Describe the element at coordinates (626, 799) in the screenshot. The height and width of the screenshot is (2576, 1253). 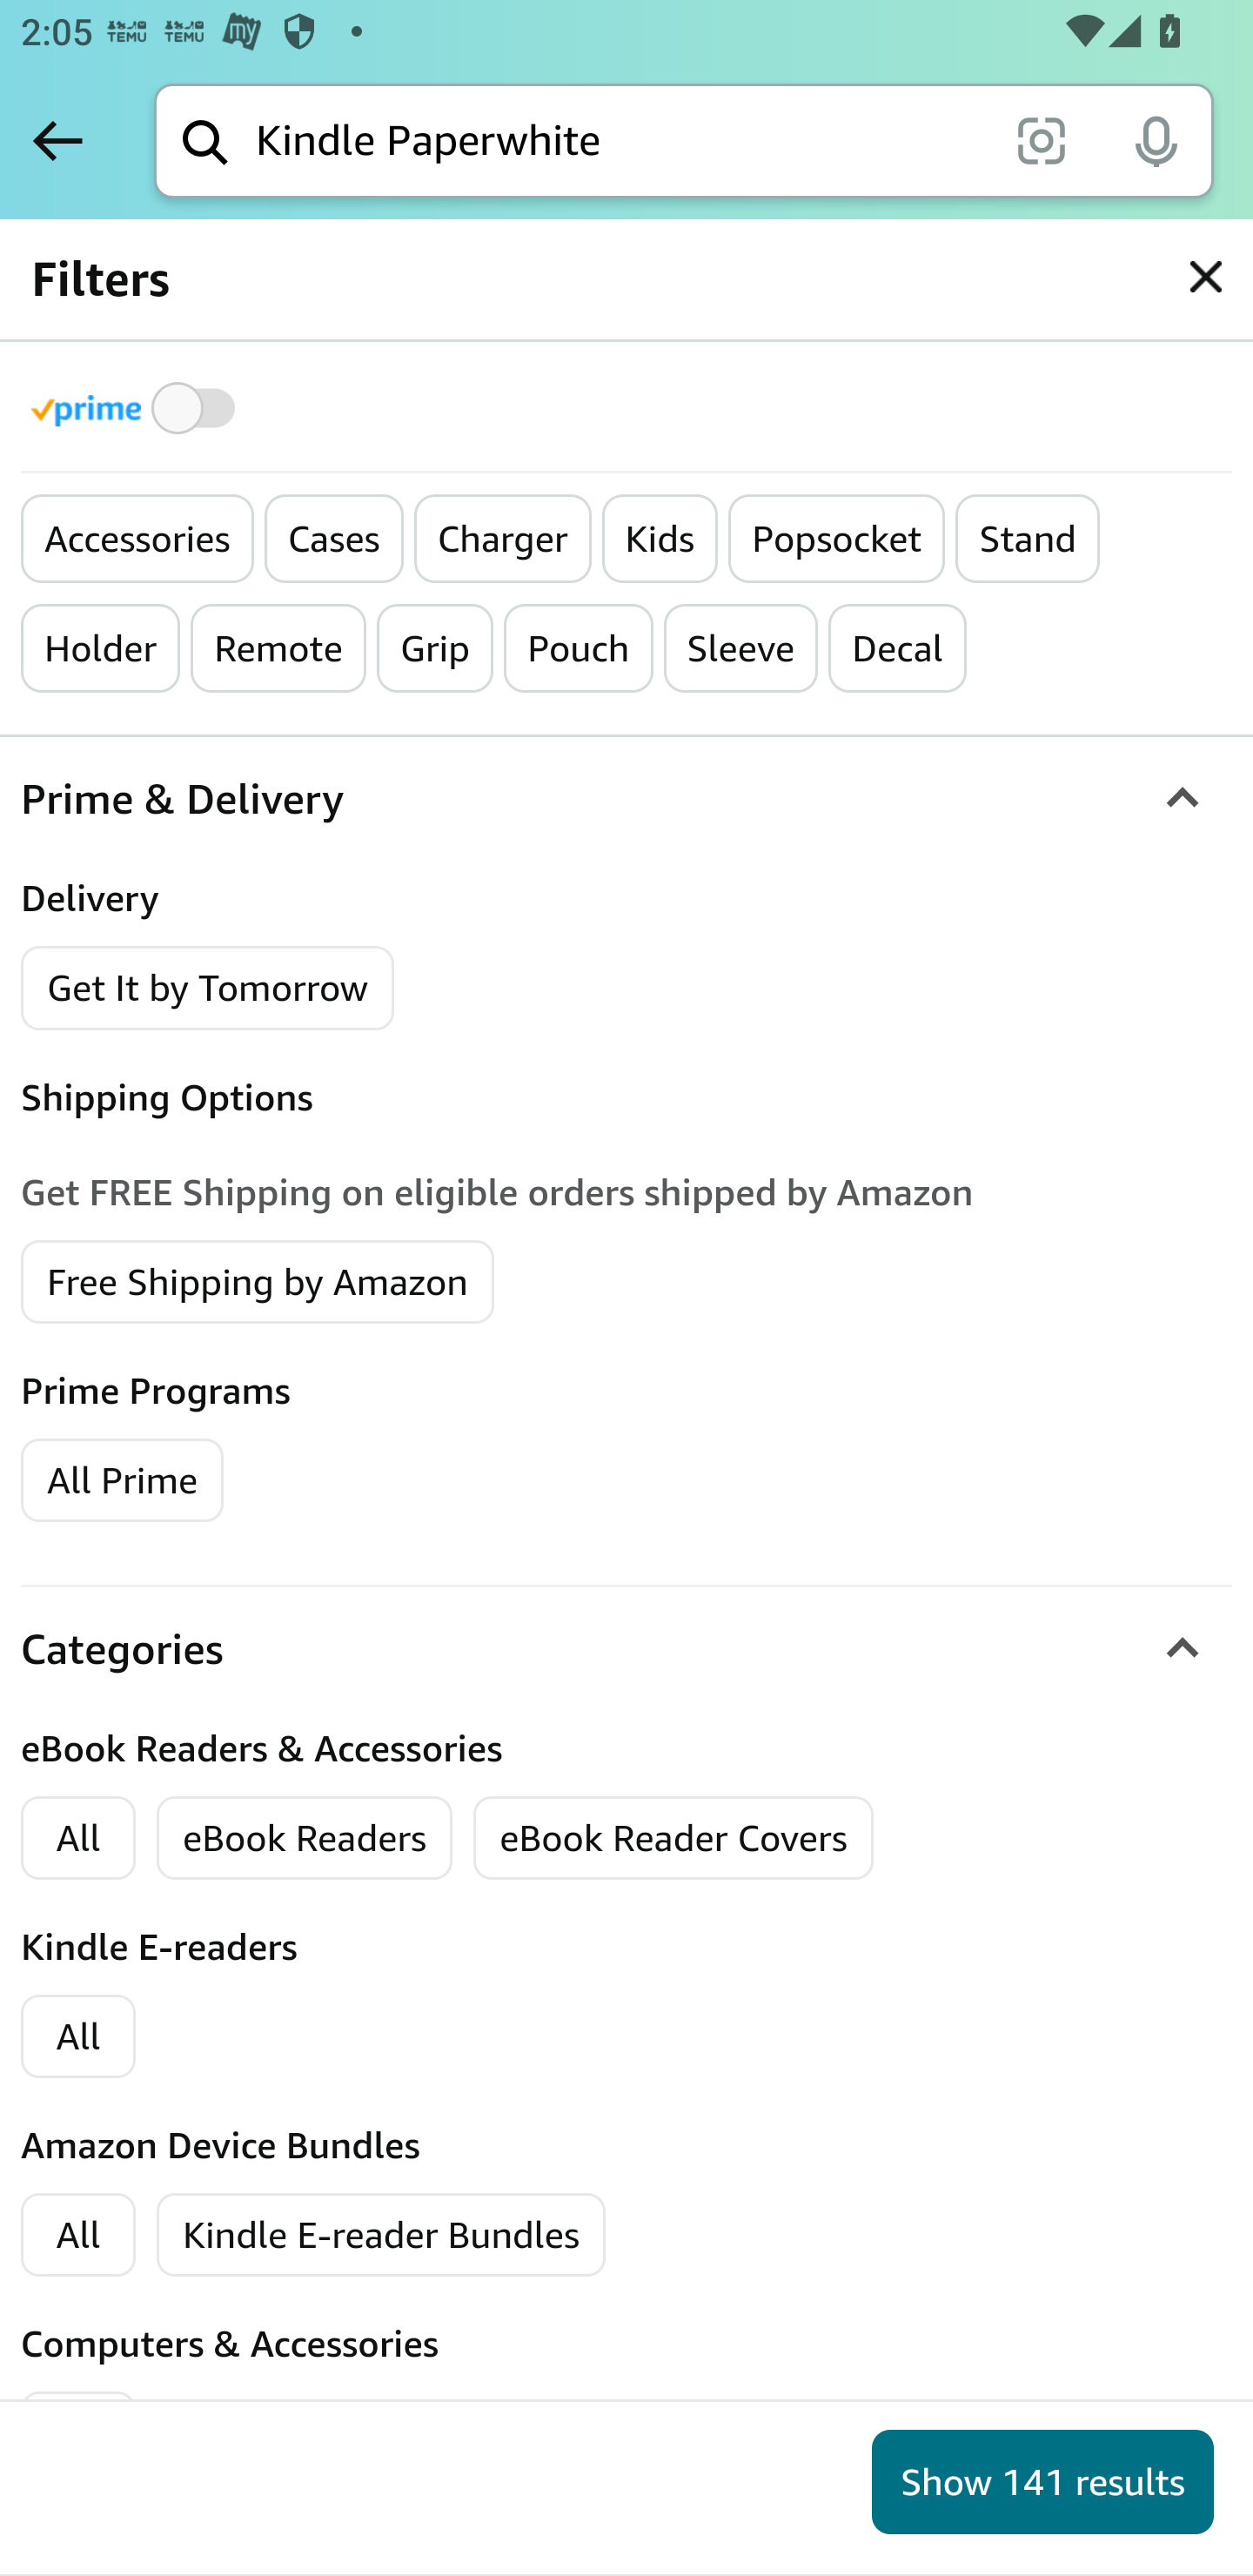
I see `Prime & Delivery` at that location.